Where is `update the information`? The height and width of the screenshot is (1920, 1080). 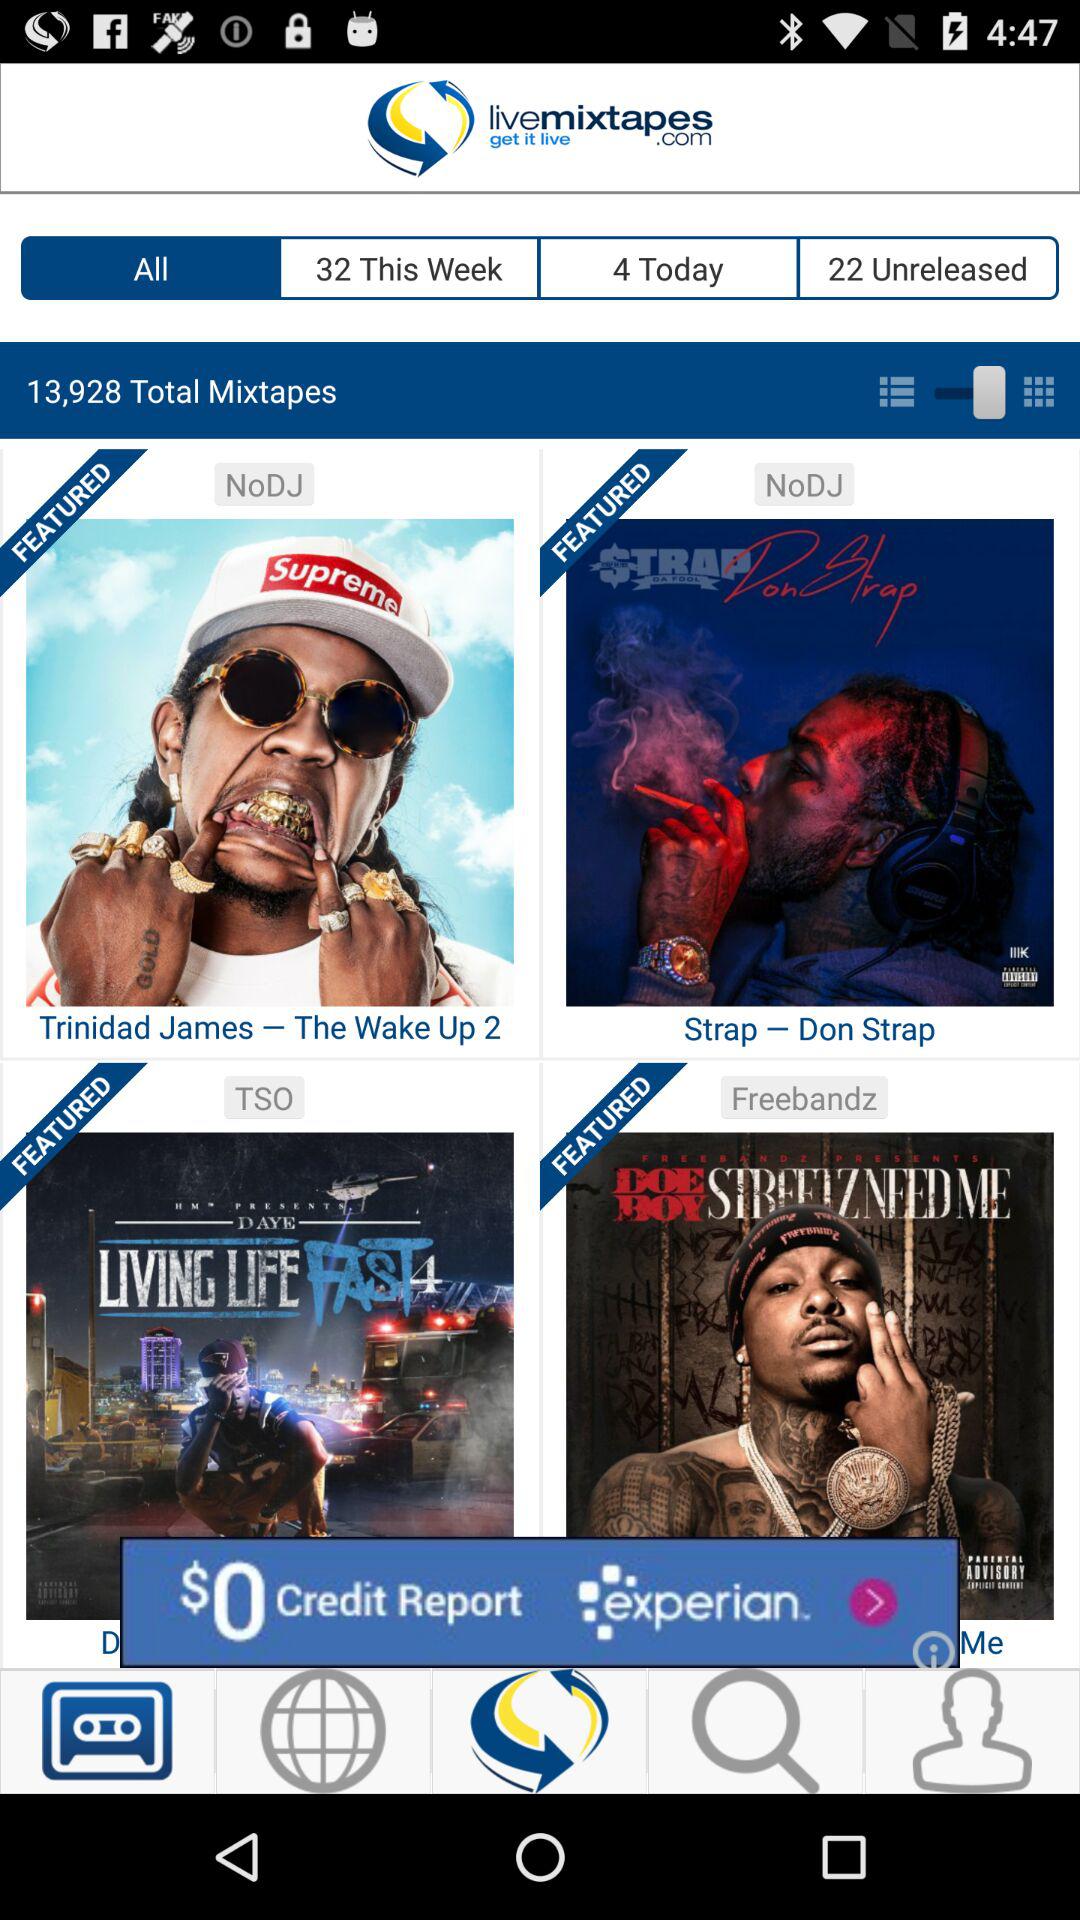
update the information is located at coordinates (540, 1731).